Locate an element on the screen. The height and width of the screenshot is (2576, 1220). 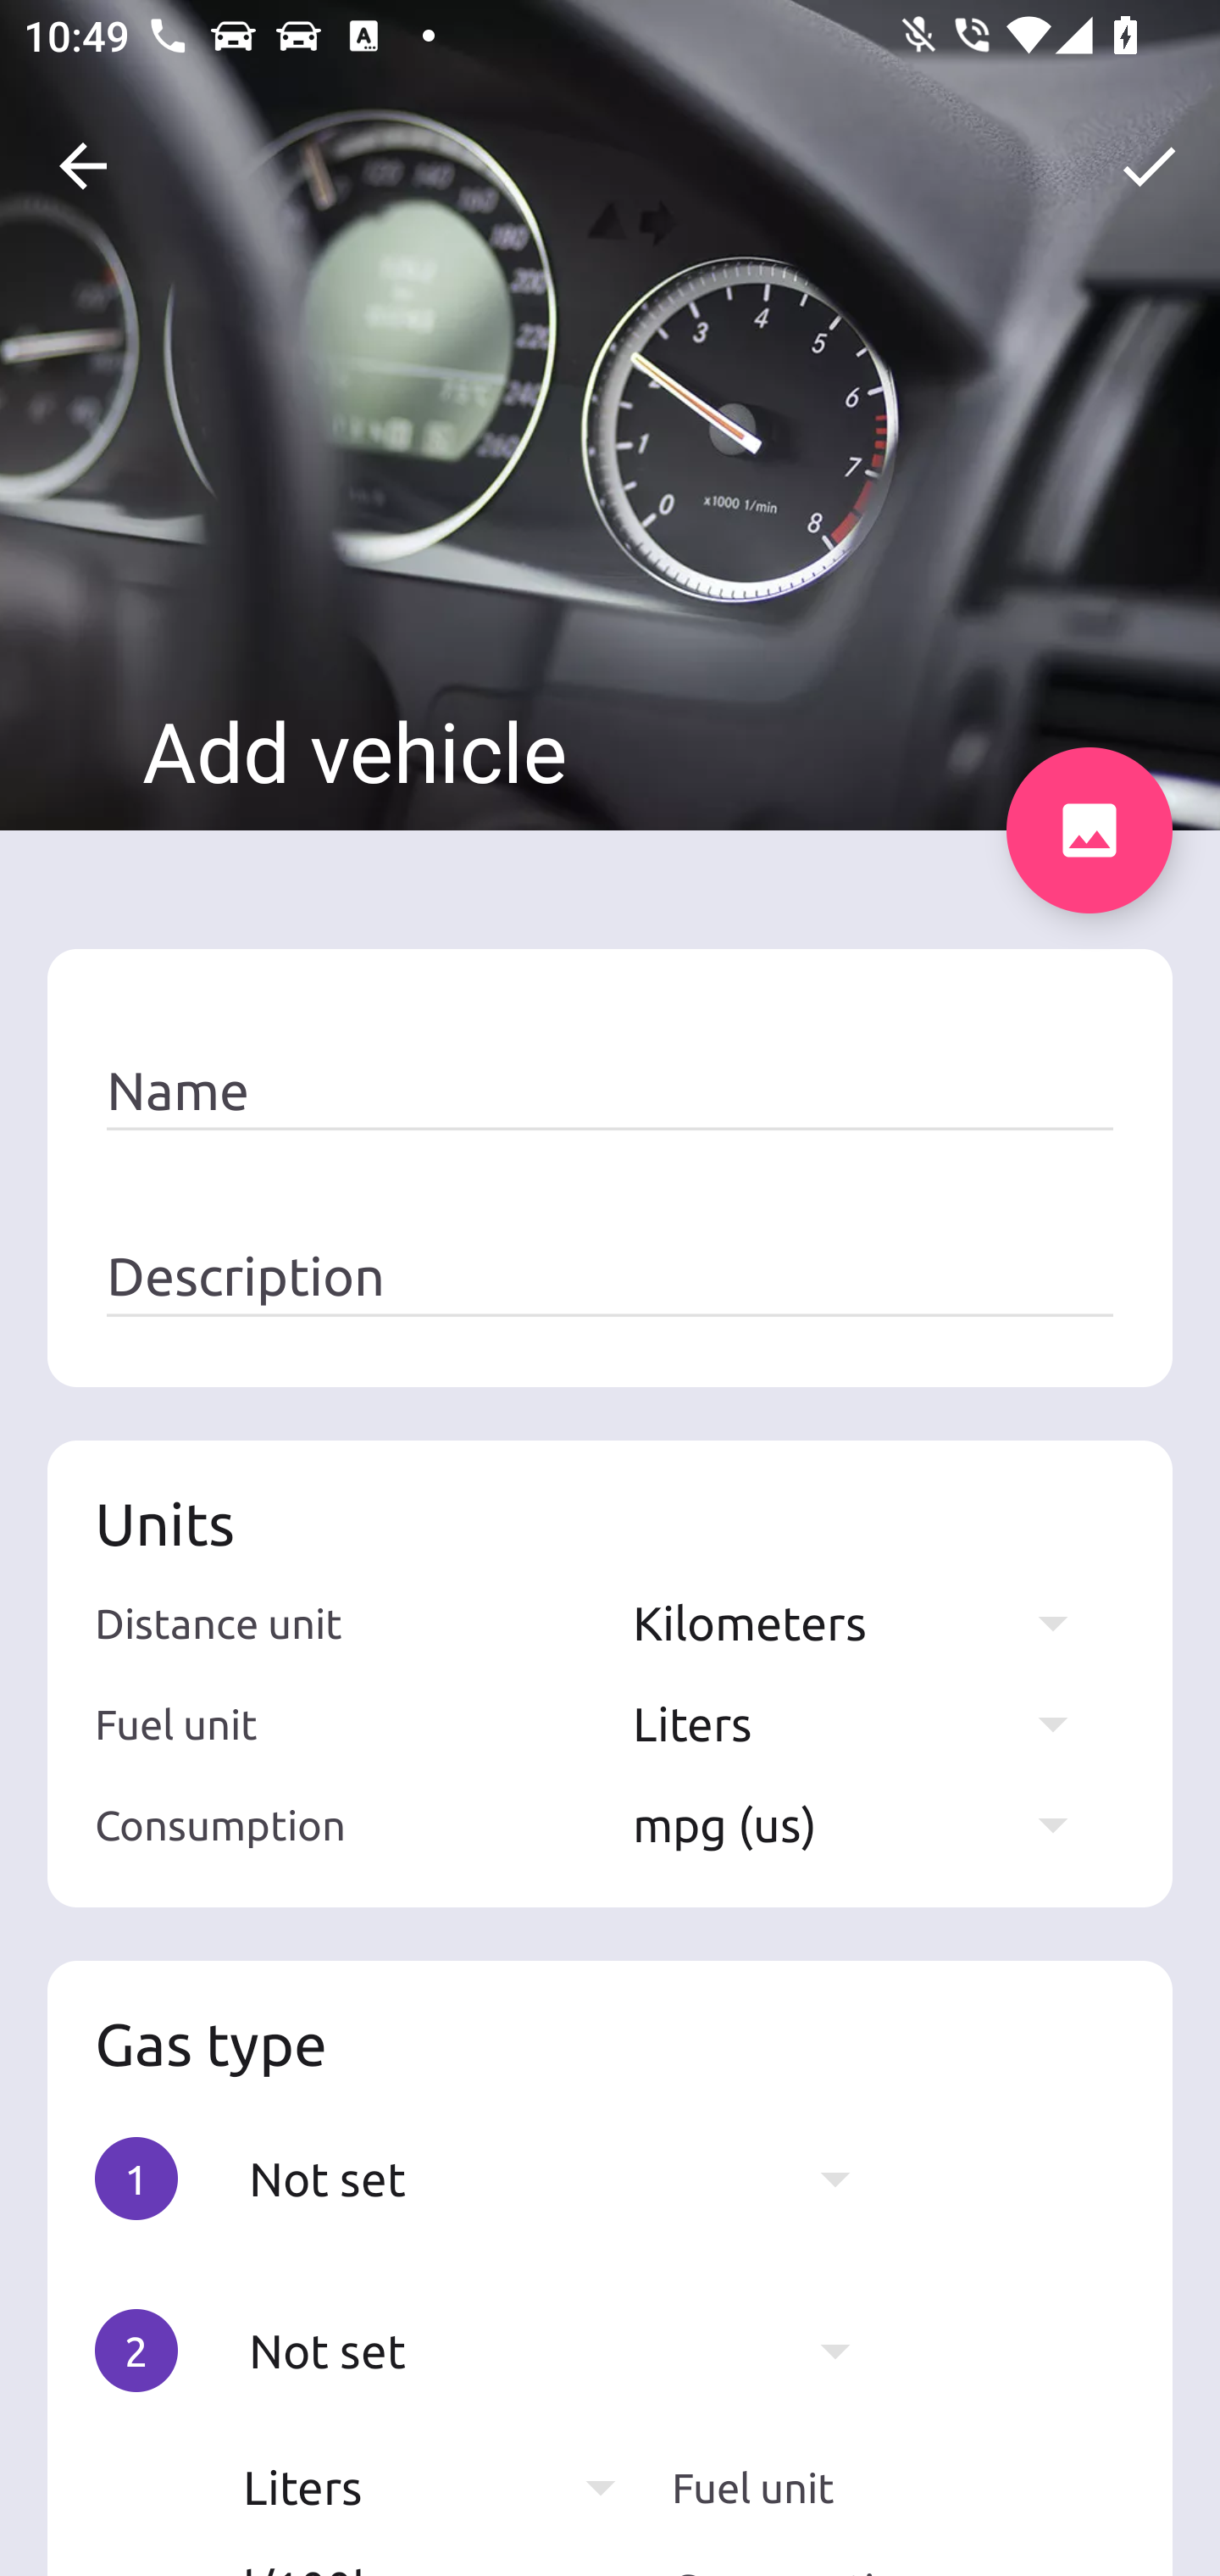
Liters is located at coordinates (866, 1724).